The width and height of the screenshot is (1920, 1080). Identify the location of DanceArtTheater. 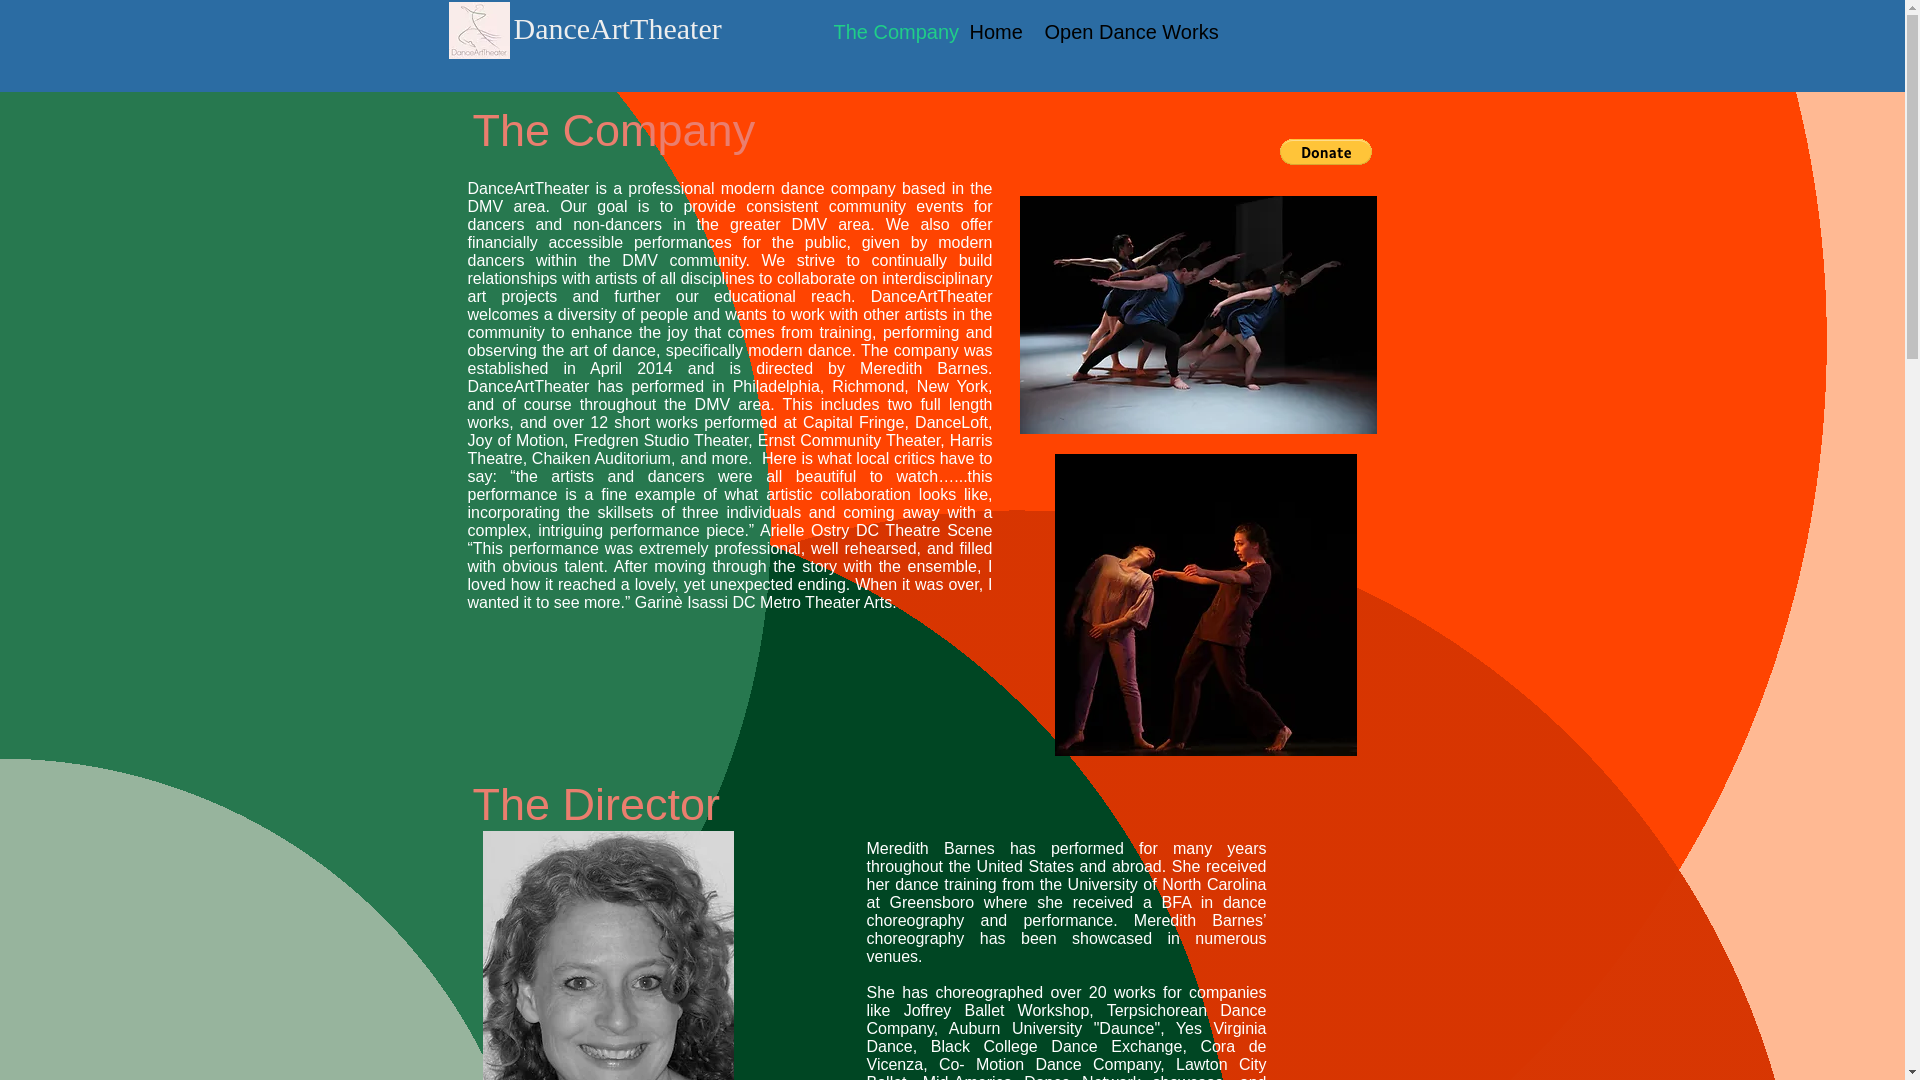
(618, 32).